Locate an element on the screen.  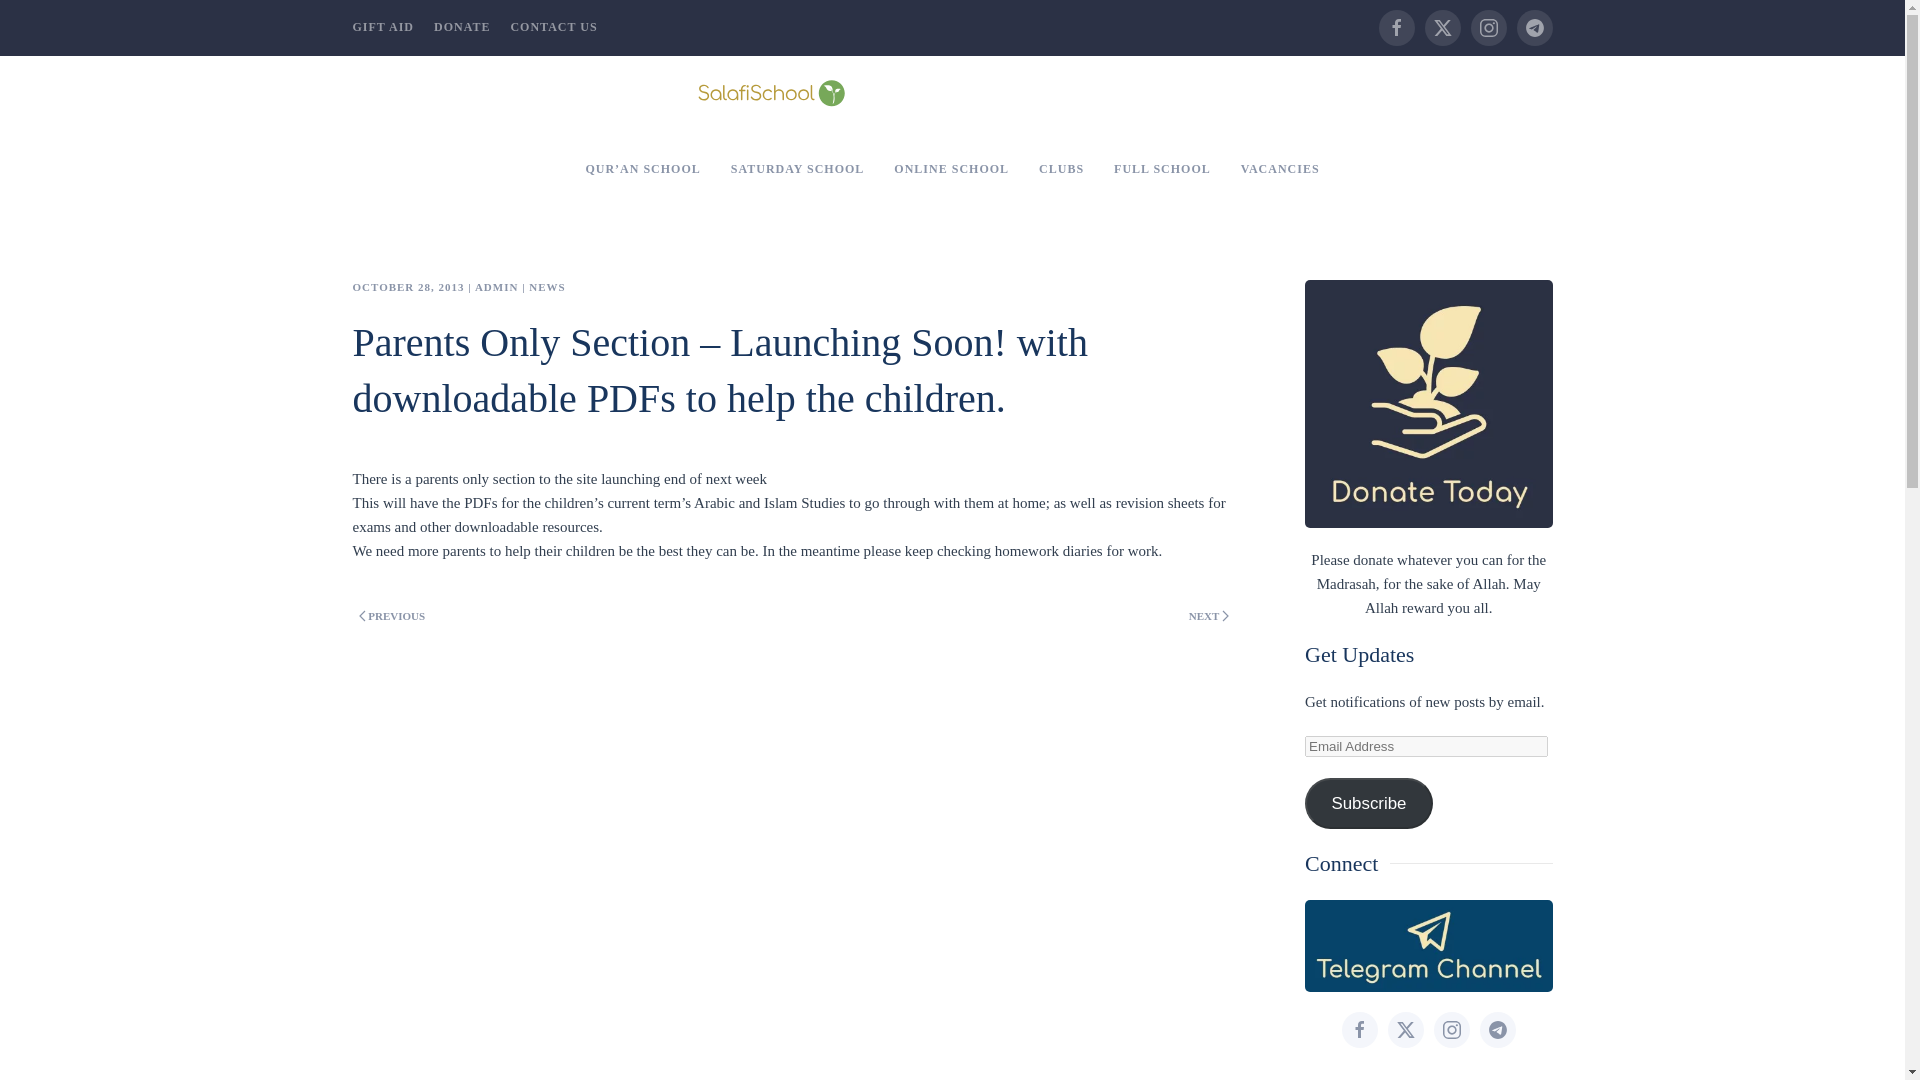
Subscribe is located at coordinates (1368, 803).